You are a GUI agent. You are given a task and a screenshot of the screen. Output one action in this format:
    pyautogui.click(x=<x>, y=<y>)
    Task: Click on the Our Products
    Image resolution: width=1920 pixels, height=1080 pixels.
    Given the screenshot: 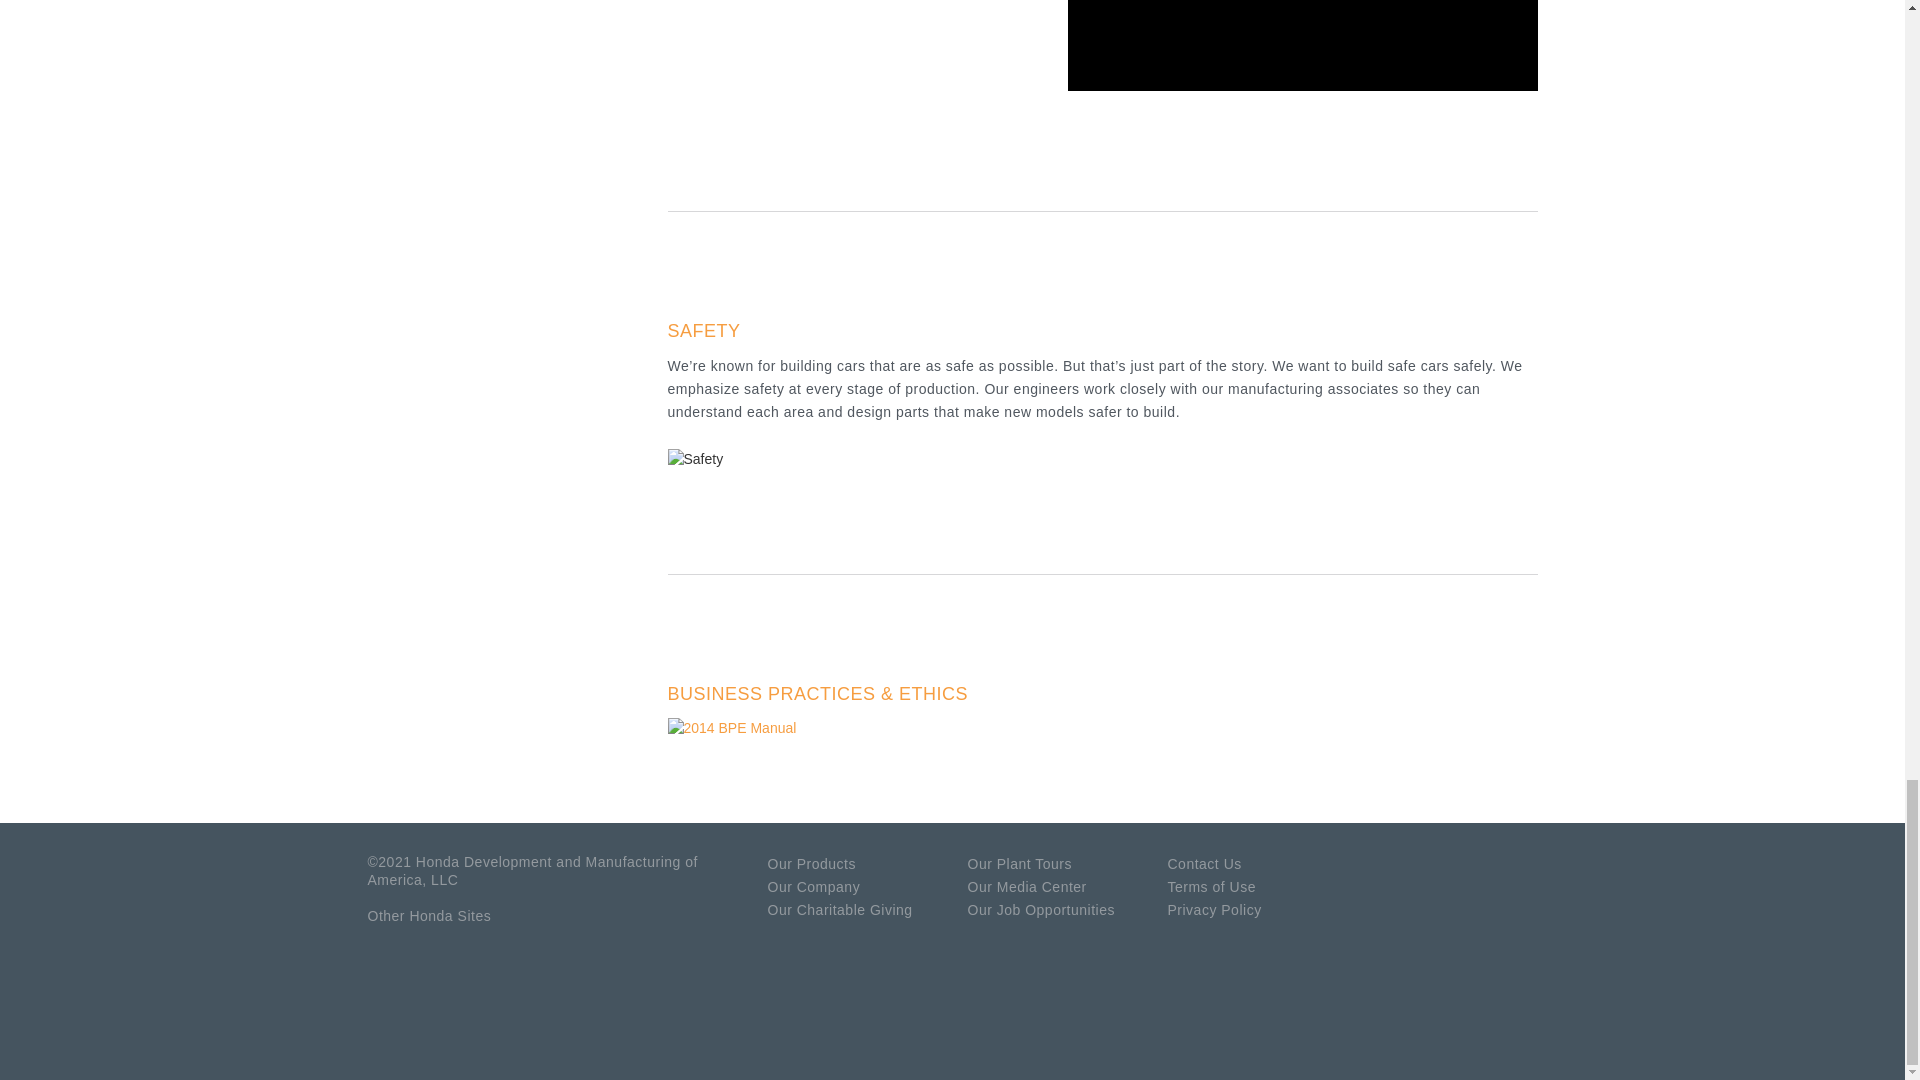 What is the action you would take?
    pyautogui.click(x=812, y=864)
    